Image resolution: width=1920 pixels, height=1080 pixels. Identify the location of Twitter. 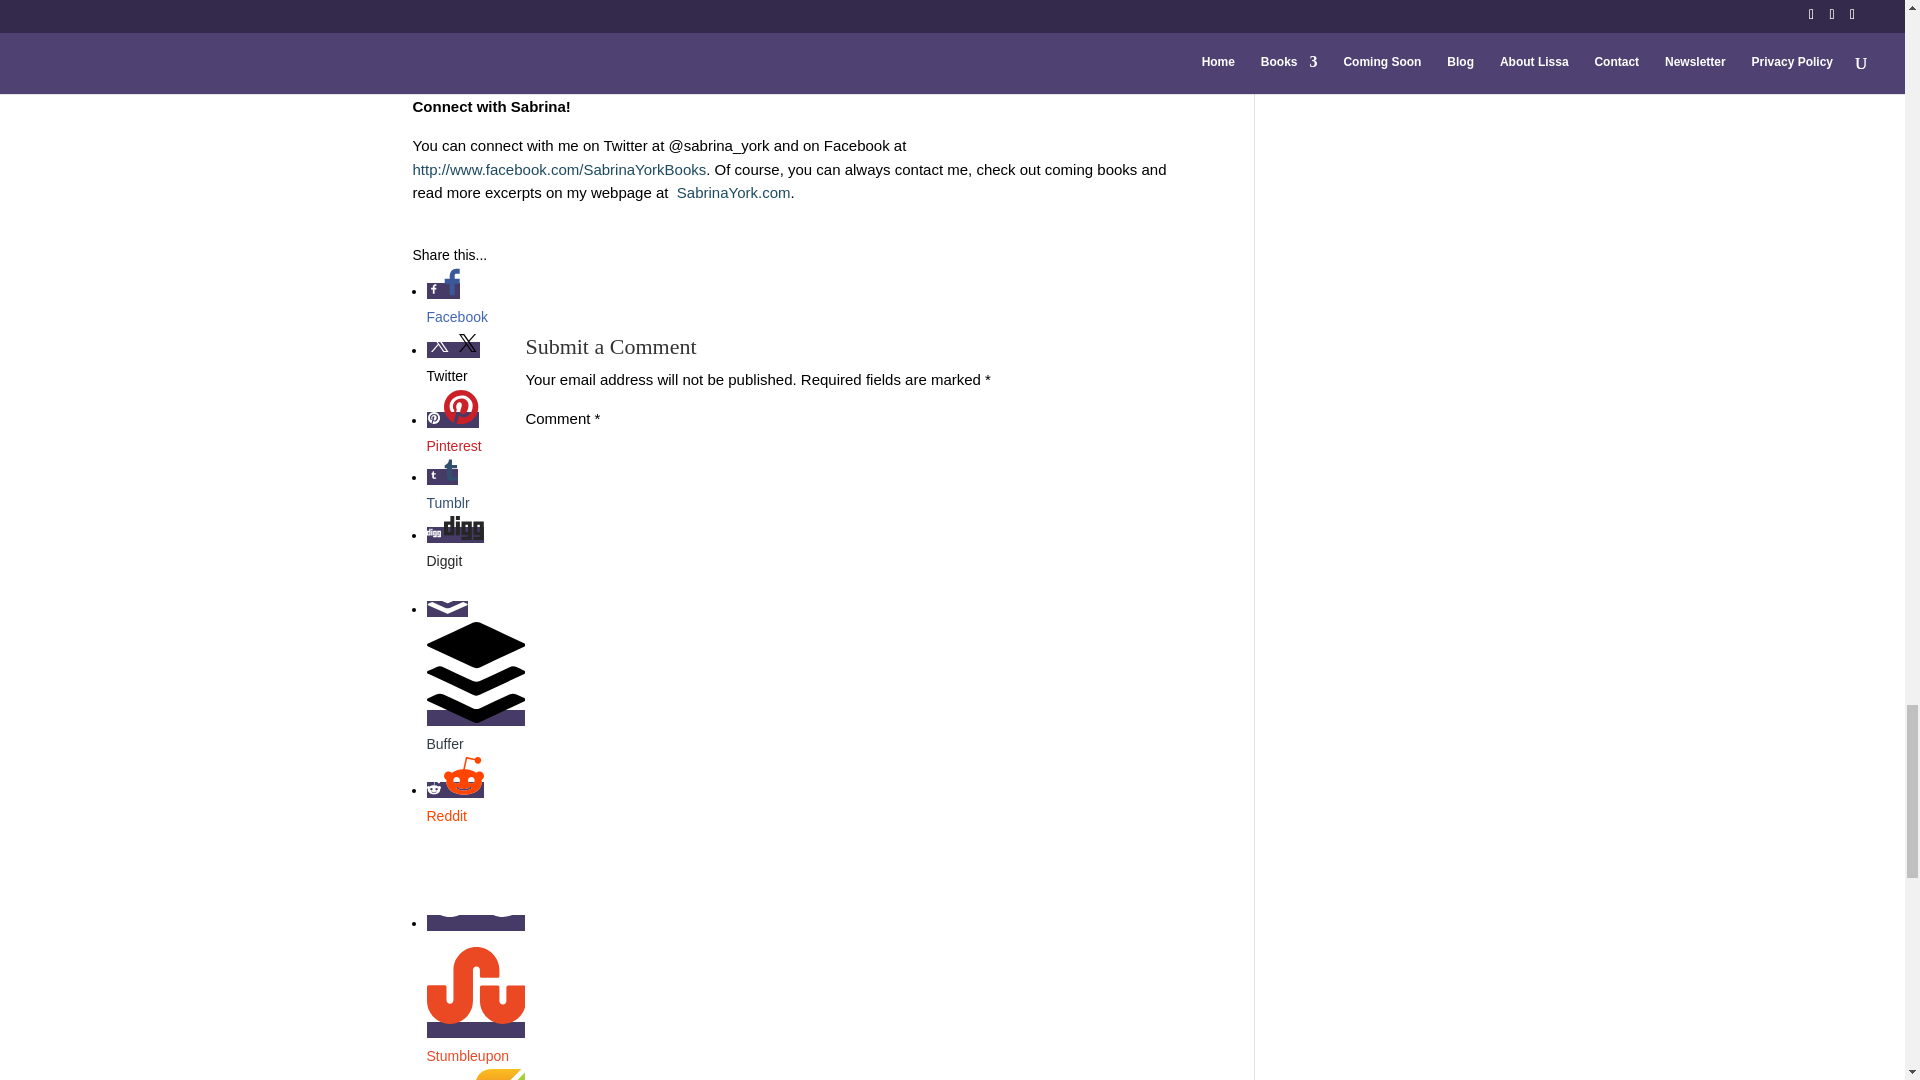
(475, 365).